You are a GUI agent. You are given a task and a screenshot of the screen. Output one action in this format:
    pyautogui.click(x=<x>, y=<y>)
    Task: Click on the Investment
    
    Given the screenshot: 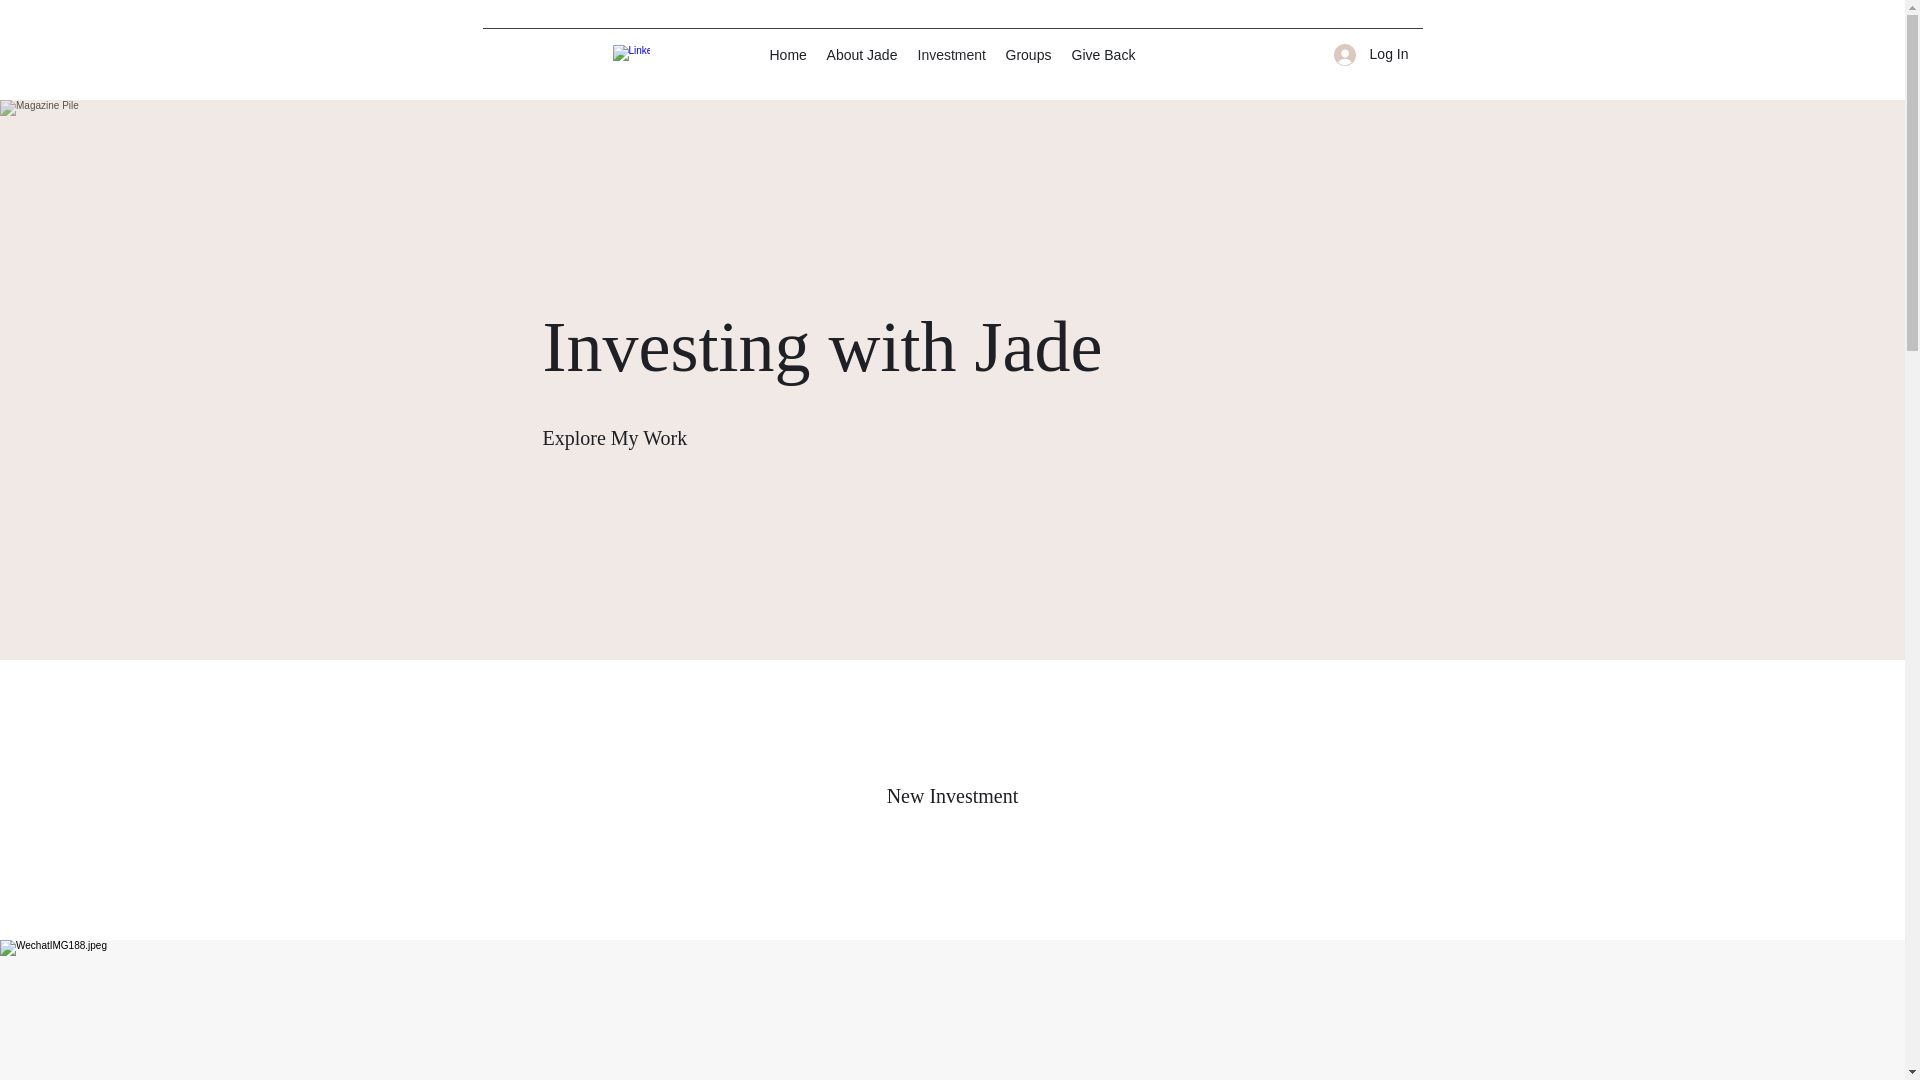 What is the action you would take?
    pyautogui.click(x=952, y=54)
    